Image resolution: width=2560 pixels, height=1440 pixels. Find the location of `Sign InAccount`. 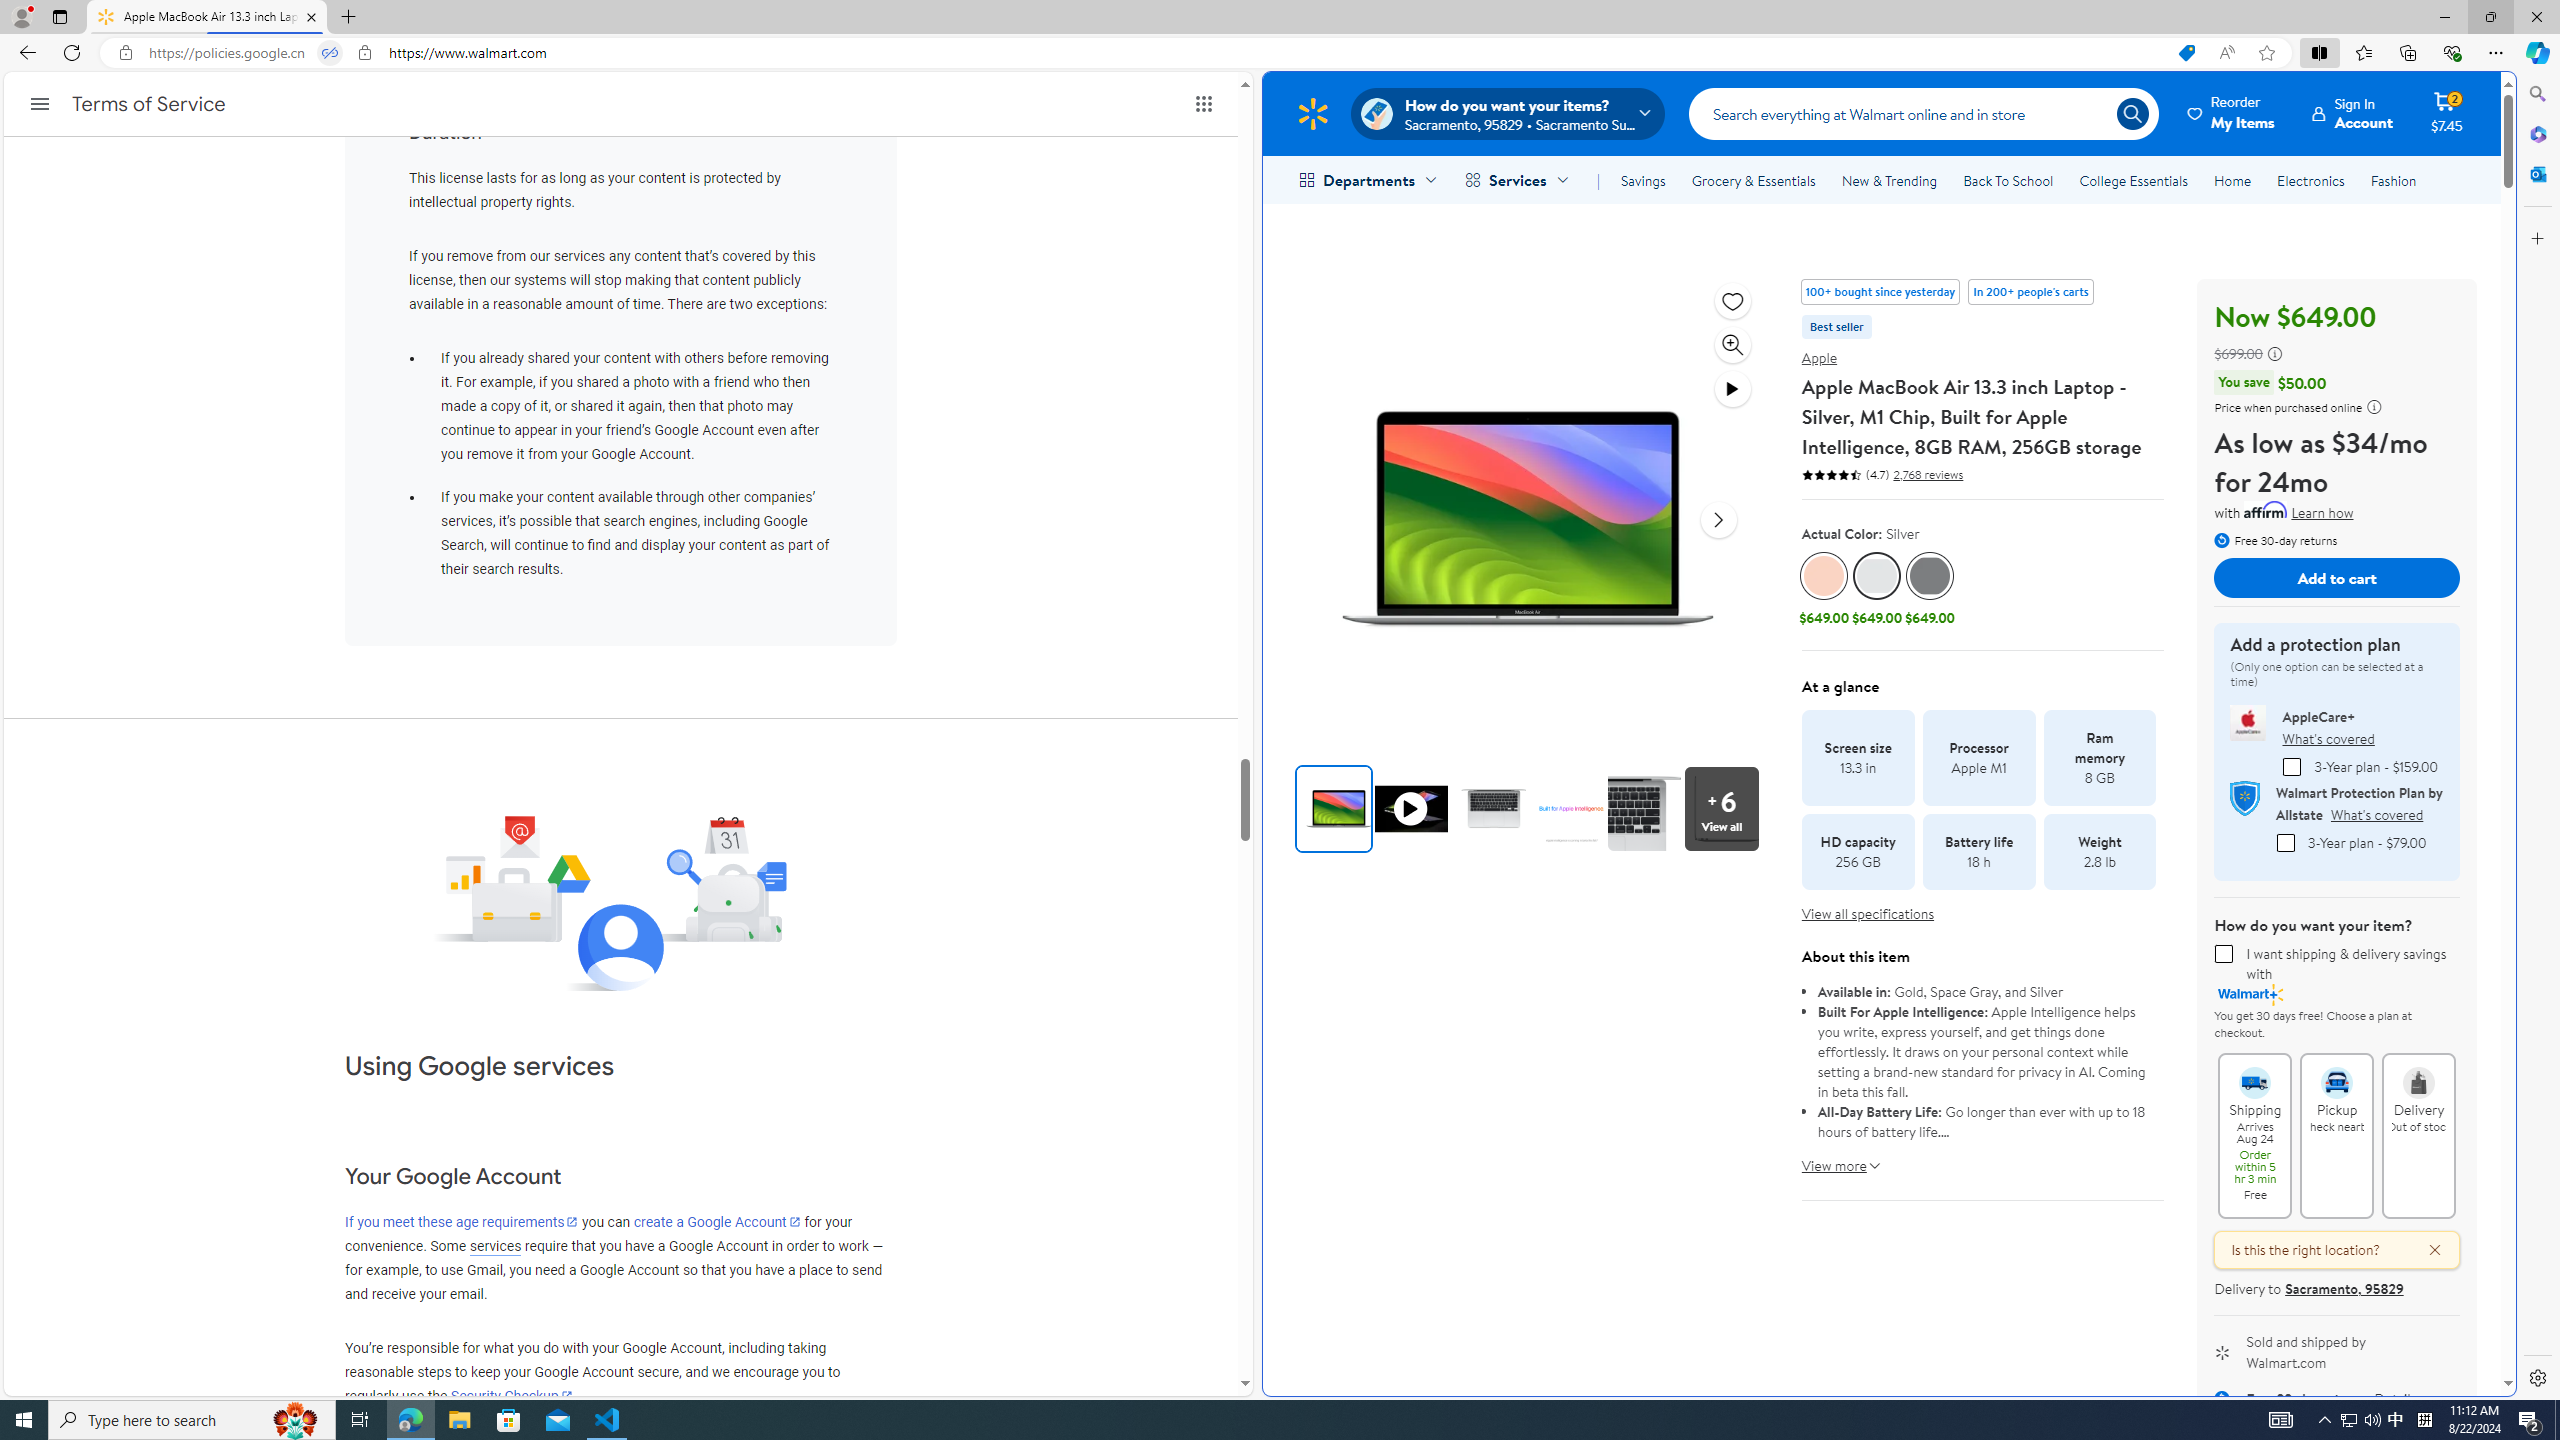

Sign InAccount is located at coordinates (2353, 113).